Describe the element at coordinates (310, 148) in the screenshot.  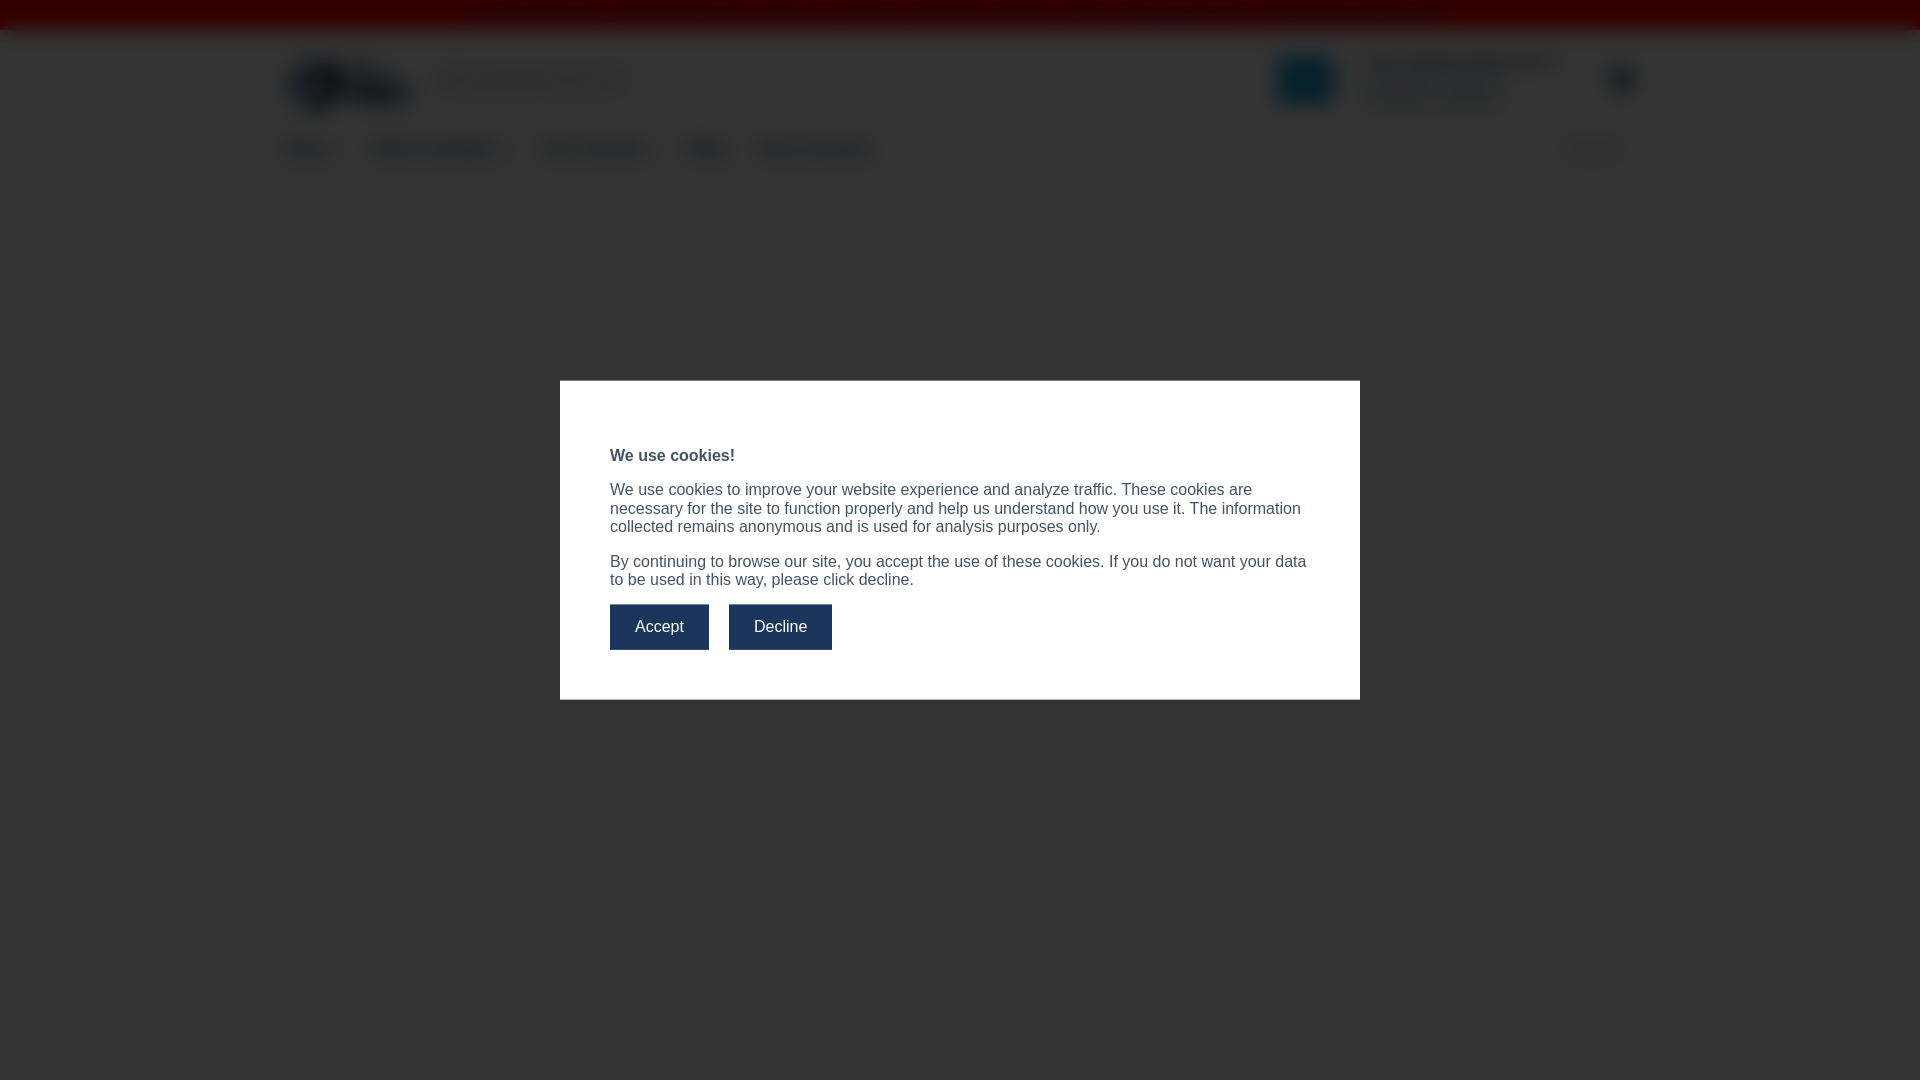
I see `Shop` at that location.